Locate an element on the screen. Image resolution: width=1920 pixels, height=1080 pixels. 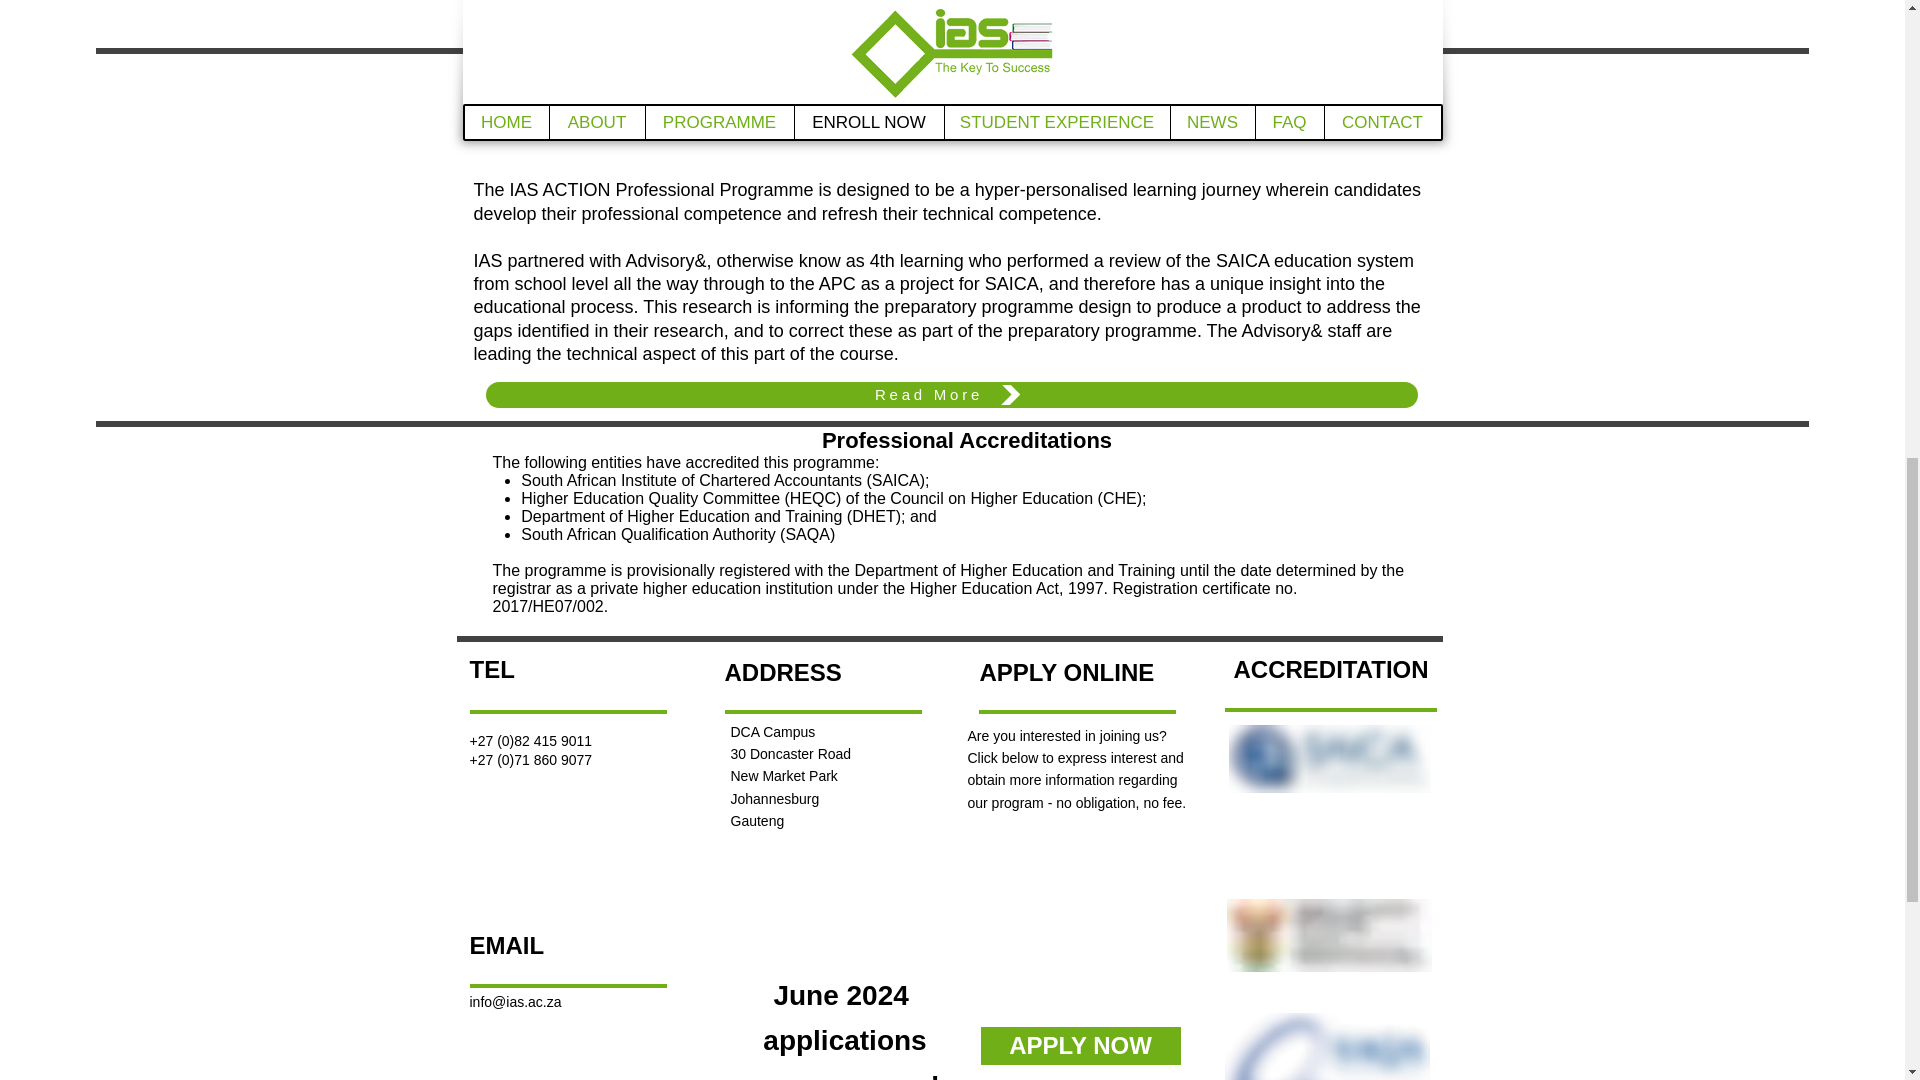
SAICA logo.png is located at coordinates (1329, 758).